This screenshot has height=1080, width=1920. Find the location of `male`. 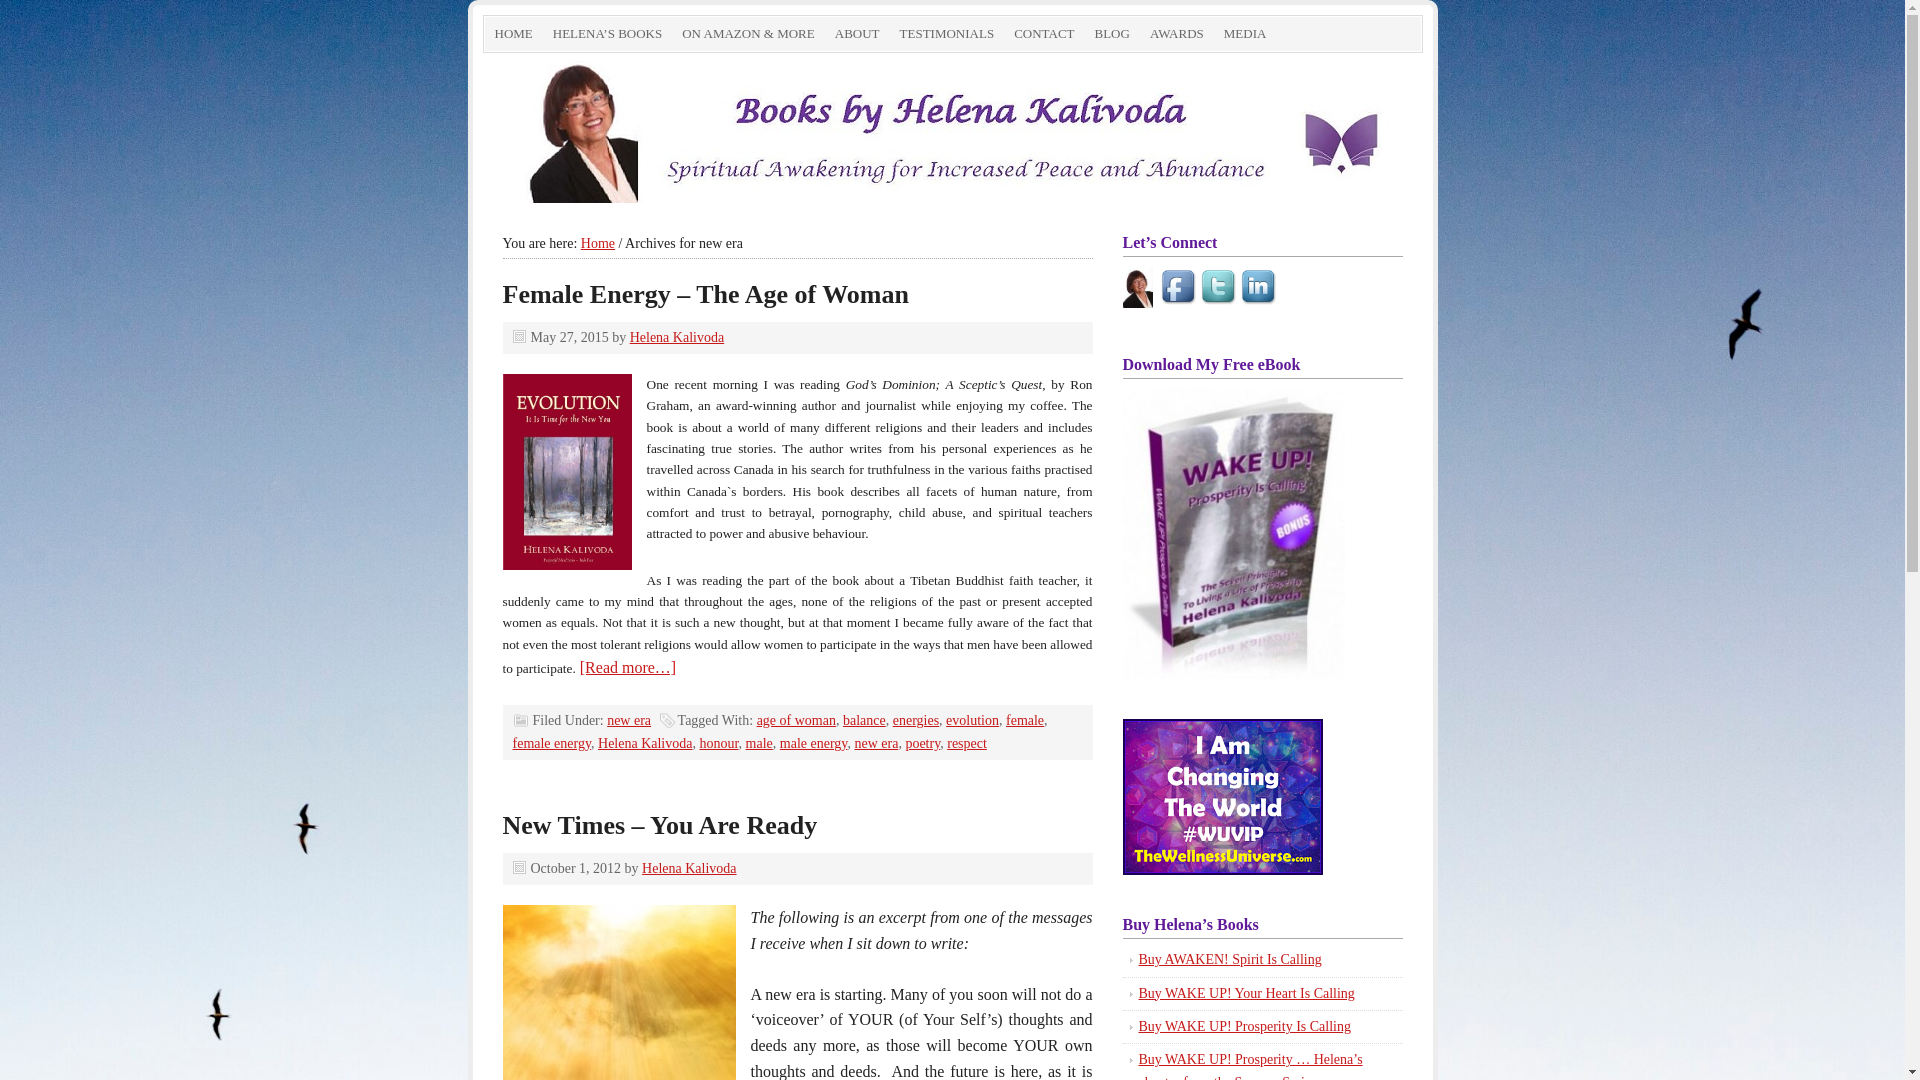

male is located at coordinates (760, 744).